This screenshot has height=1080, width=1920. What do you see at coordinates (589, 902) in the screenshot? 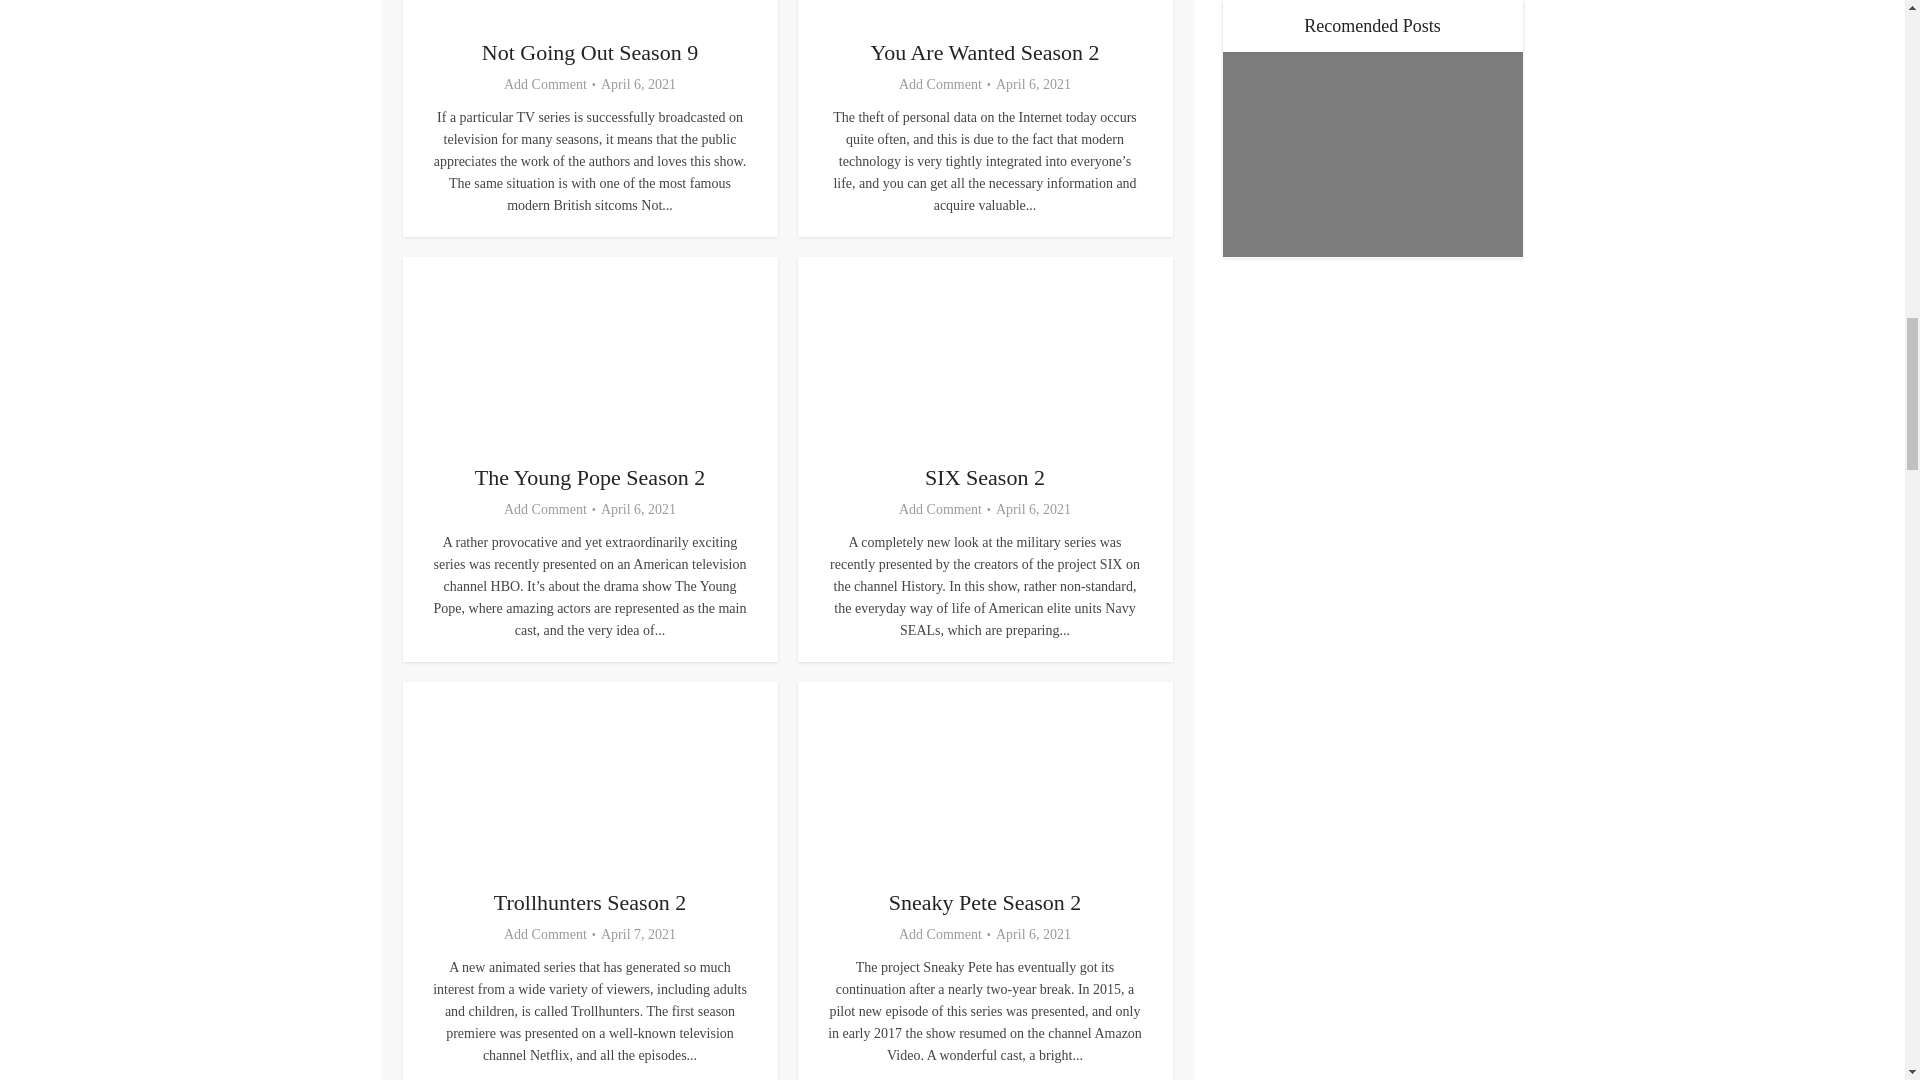
I see `Trollhunters Season 2` at bounding box center [589, 902].